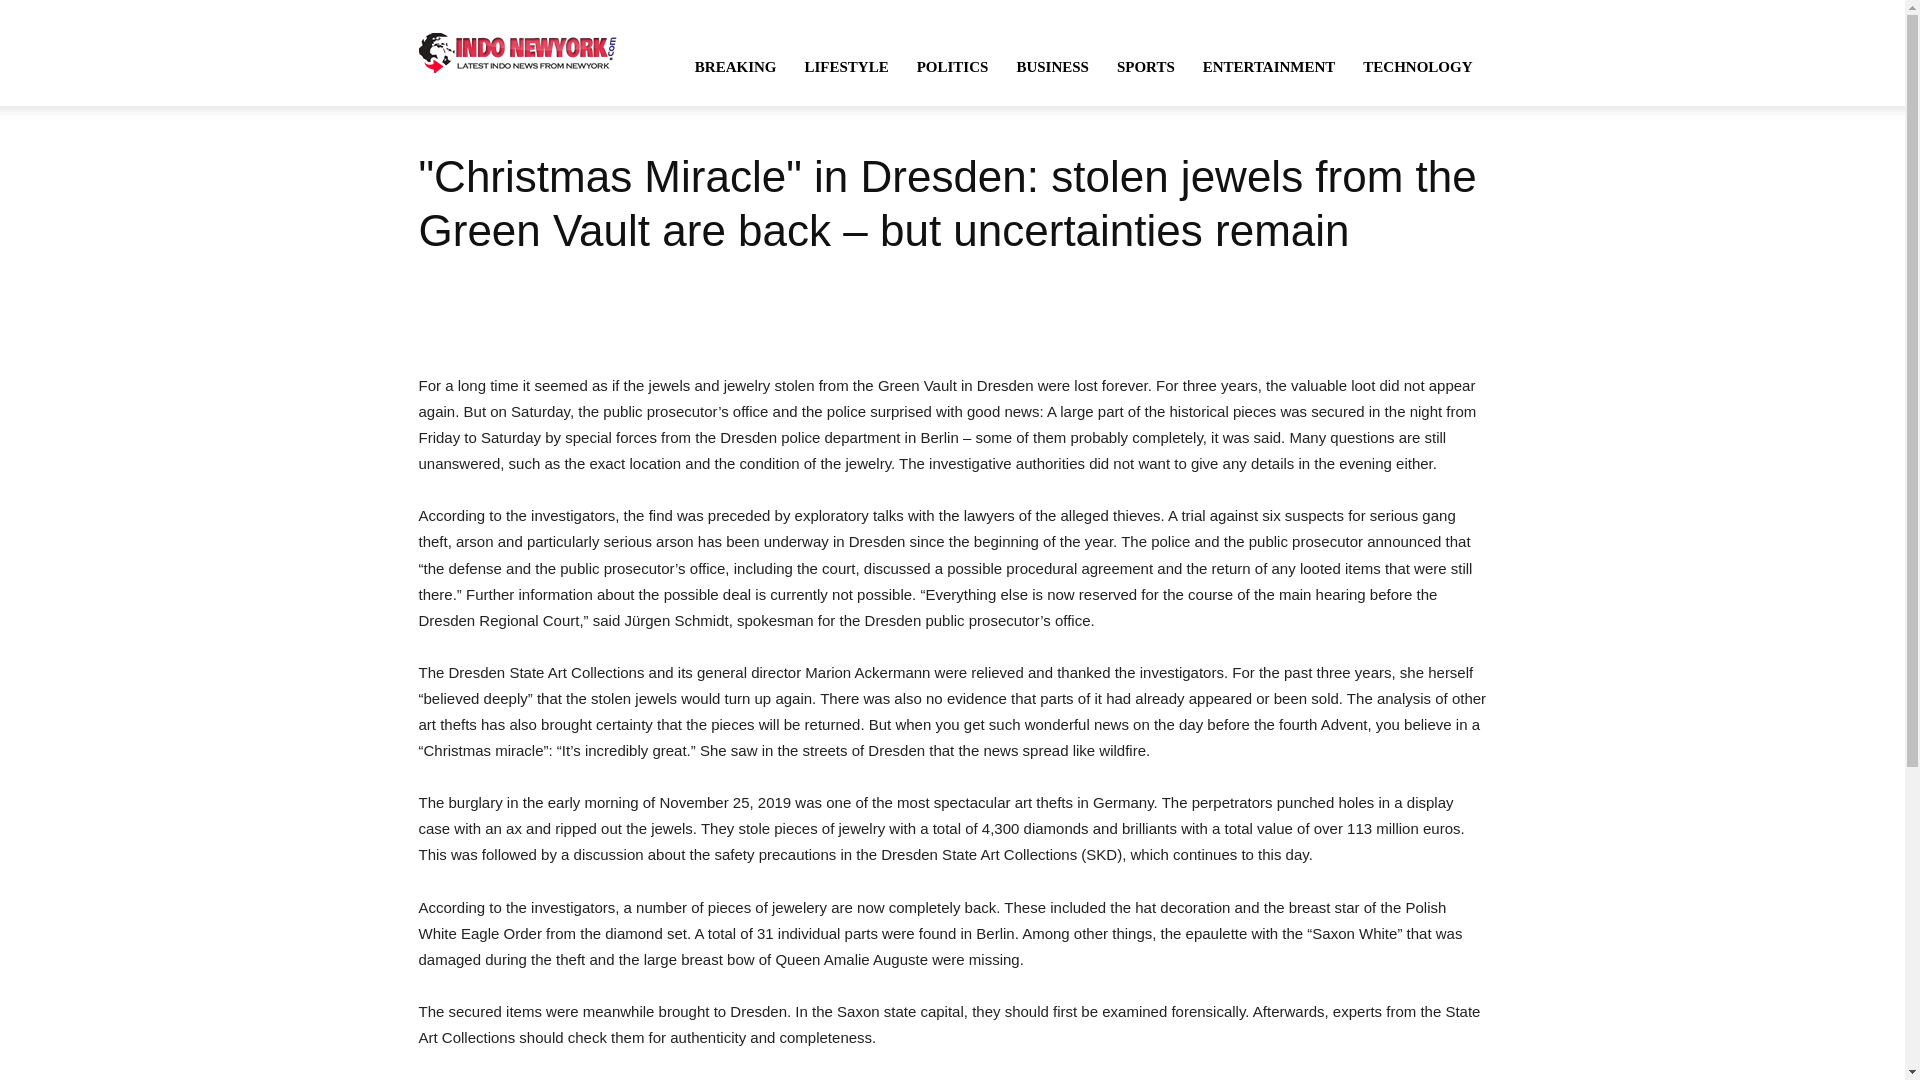 The height and width of the screenshot is (1080, 1920). I want to click on POLITICS, so click(952, 66).